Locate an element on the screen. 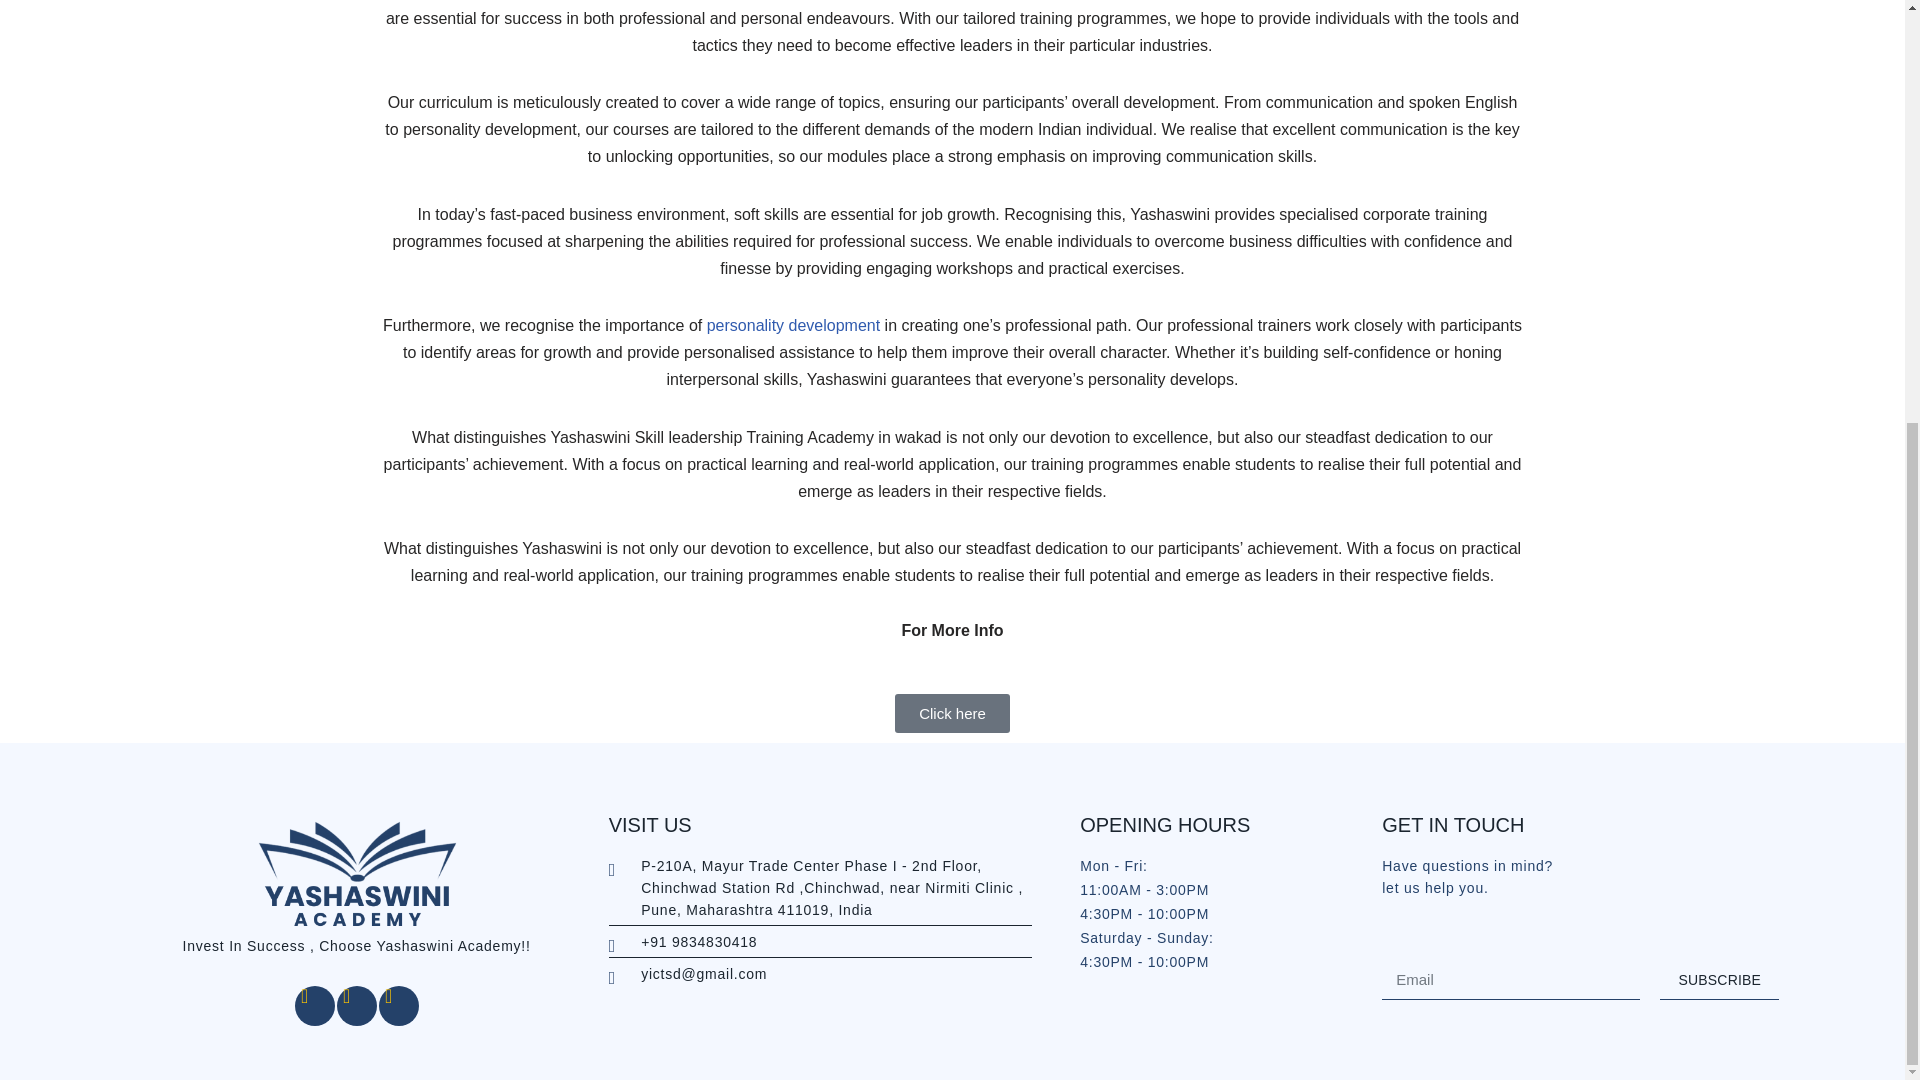  personality development is located at coordinates (796, 325).